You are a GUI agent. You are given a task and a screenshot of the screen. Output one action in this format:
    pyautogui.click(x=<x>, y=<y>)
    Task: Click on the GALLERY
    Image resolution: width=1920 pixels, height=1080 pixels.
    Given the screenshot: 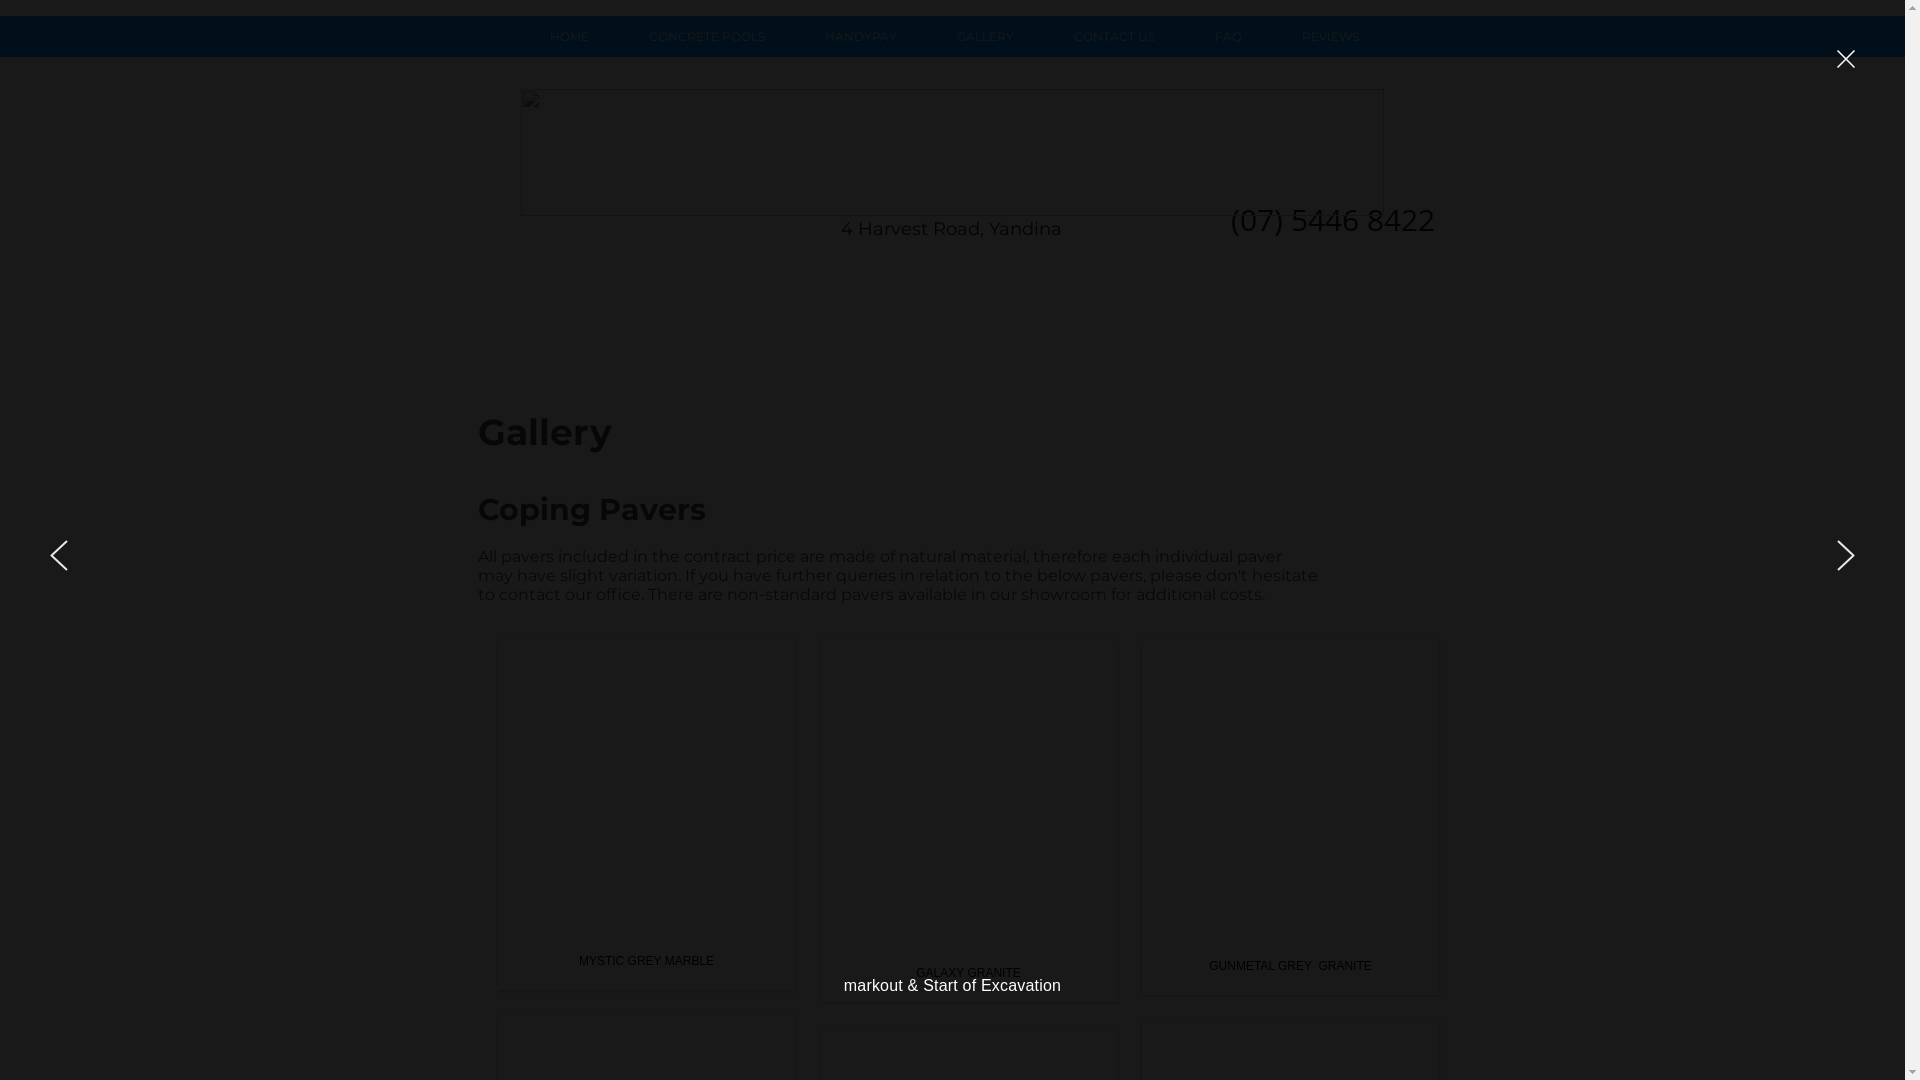 What is the action you would take?
    pyautogui.click(x=984, y=36)
    